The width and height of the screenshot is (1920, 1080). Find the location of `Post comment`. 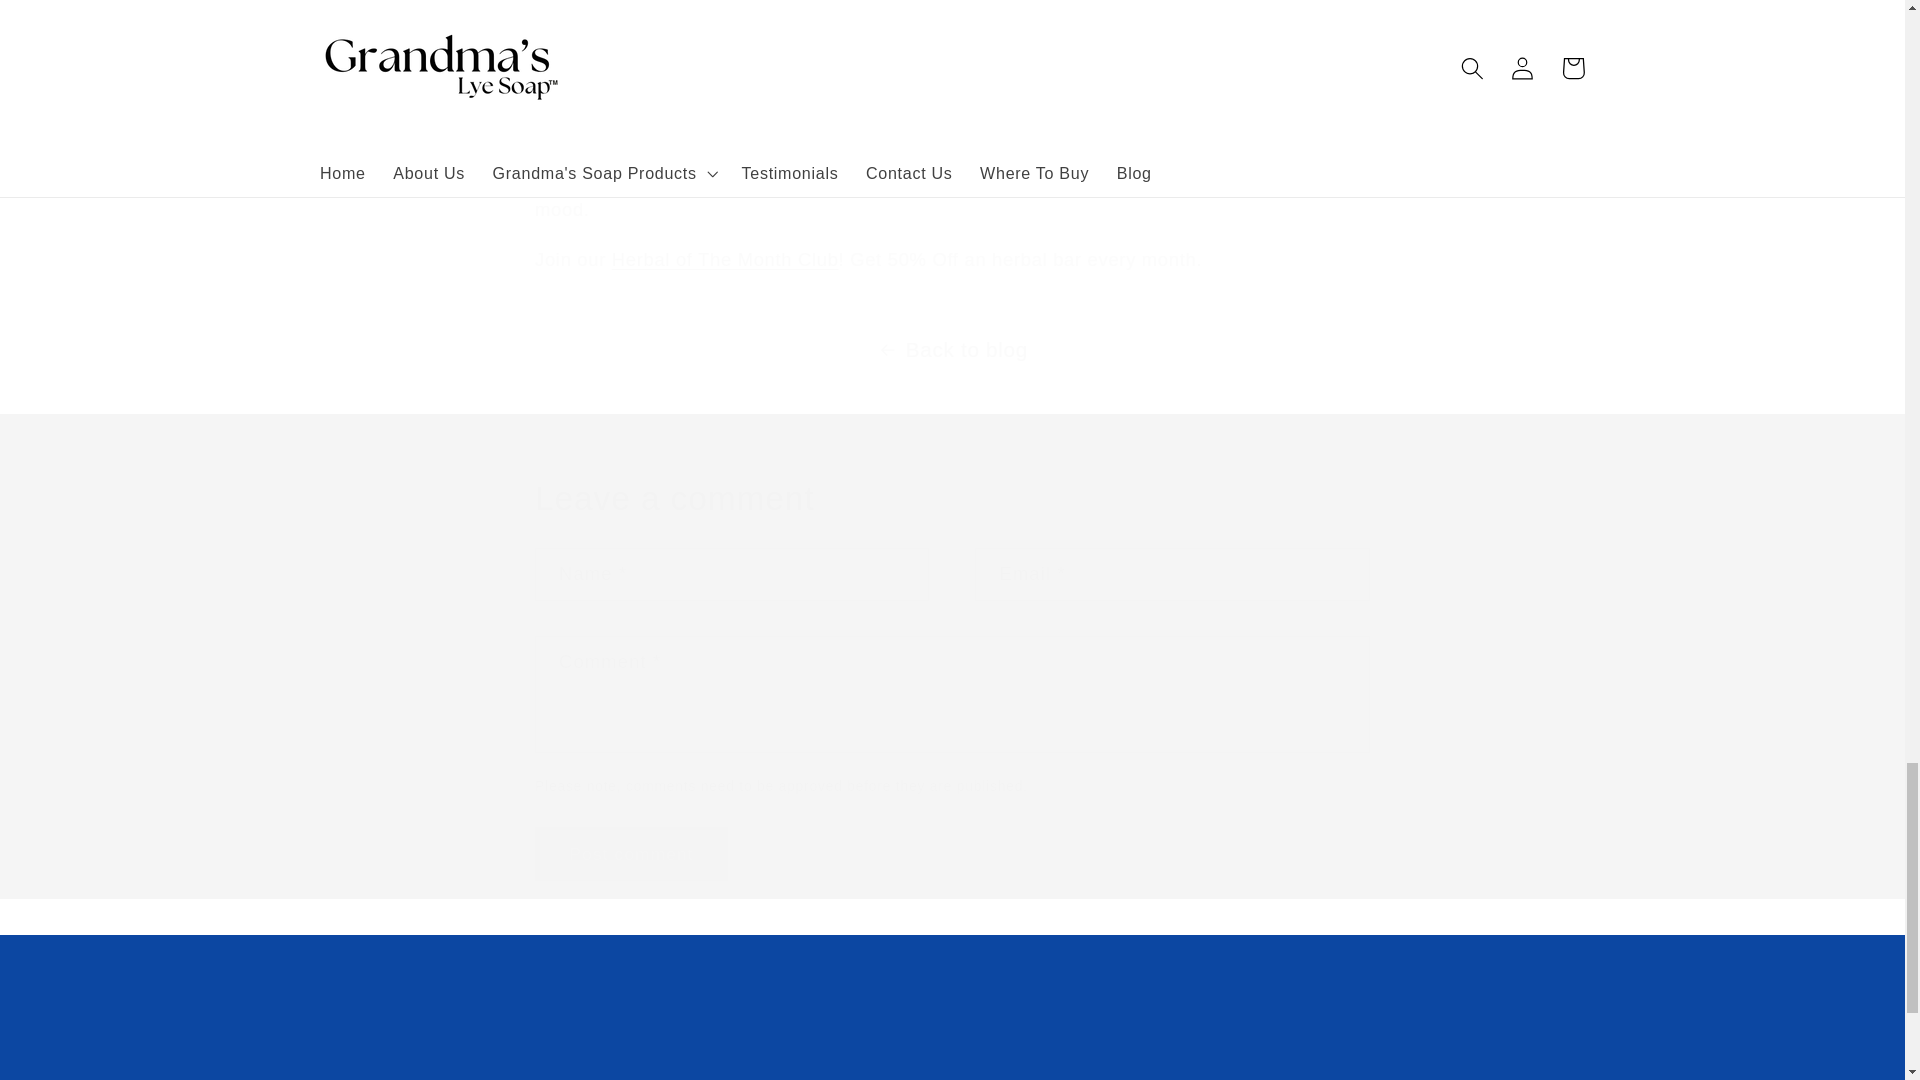

Post comment is located at coordinates (953, 1036).